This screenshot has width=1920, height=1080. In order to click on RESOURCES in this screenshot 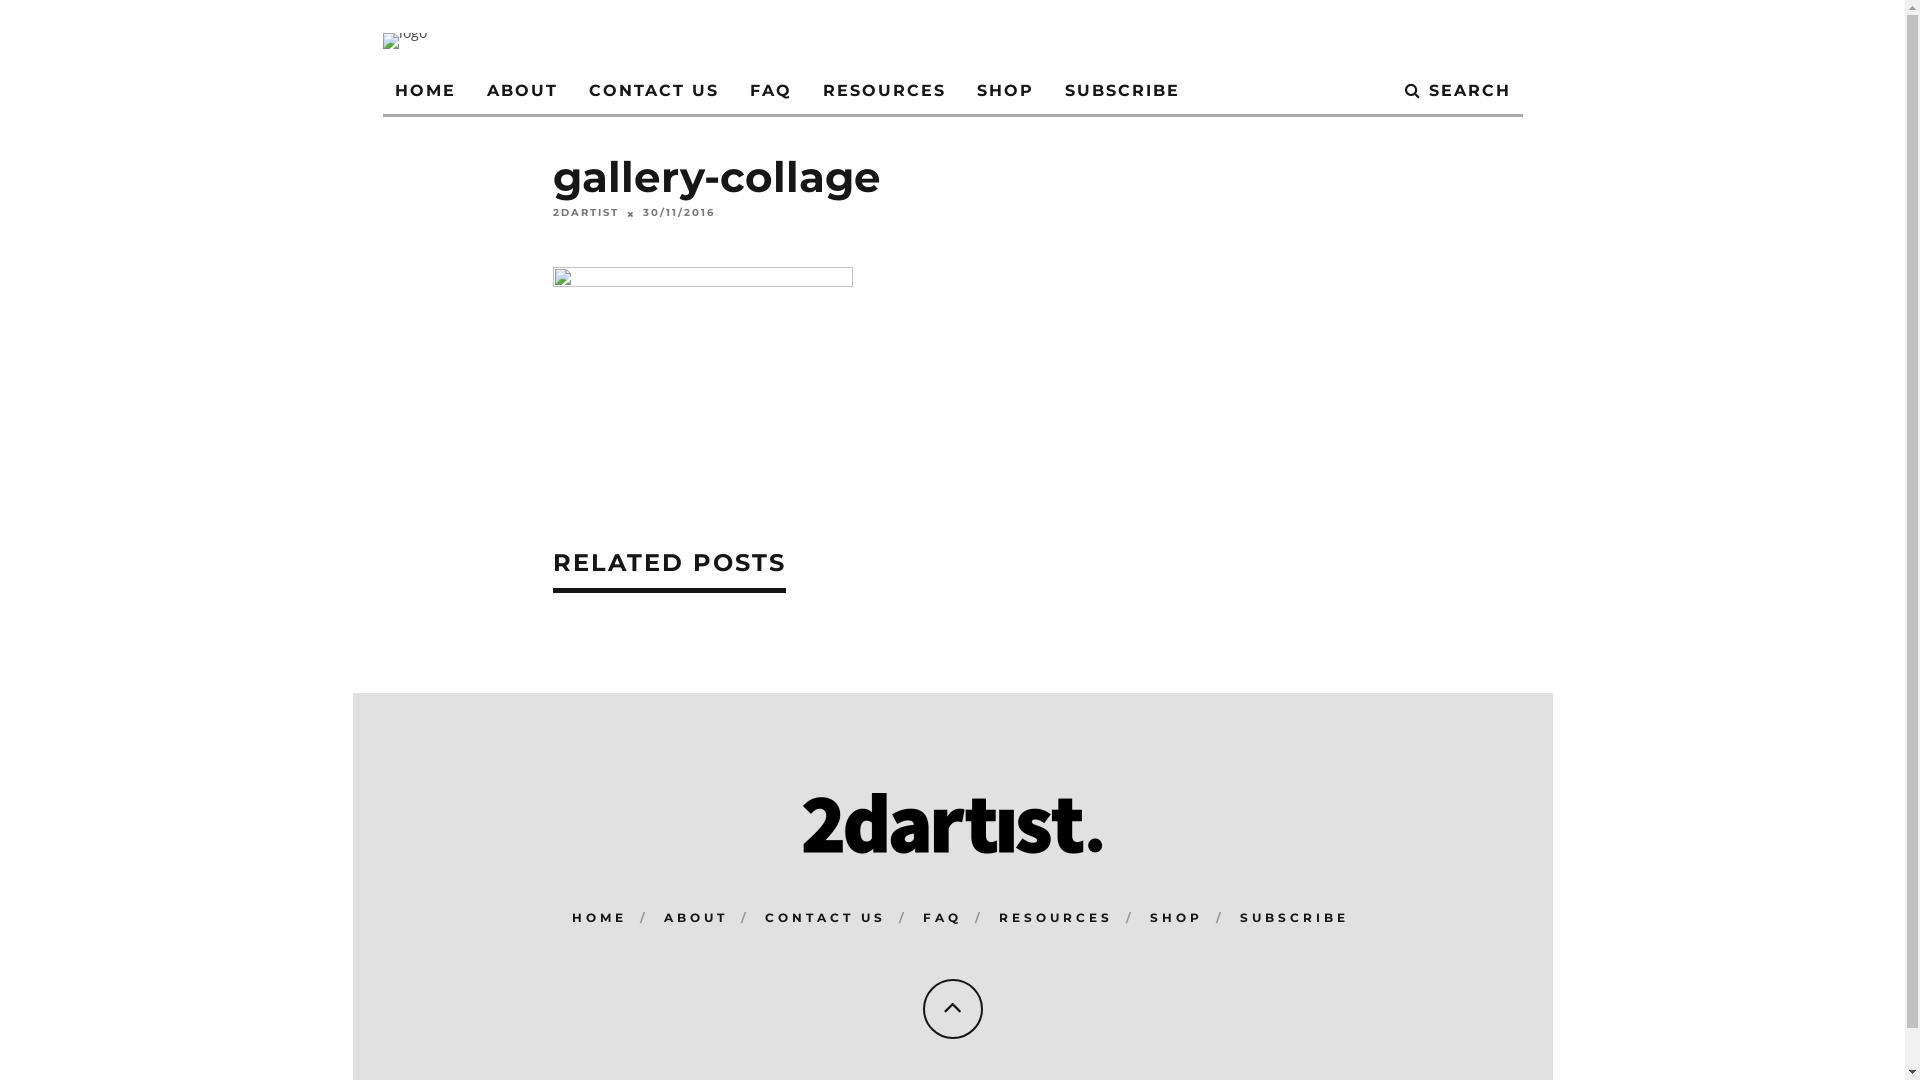, I will do `click(884, 92)`.